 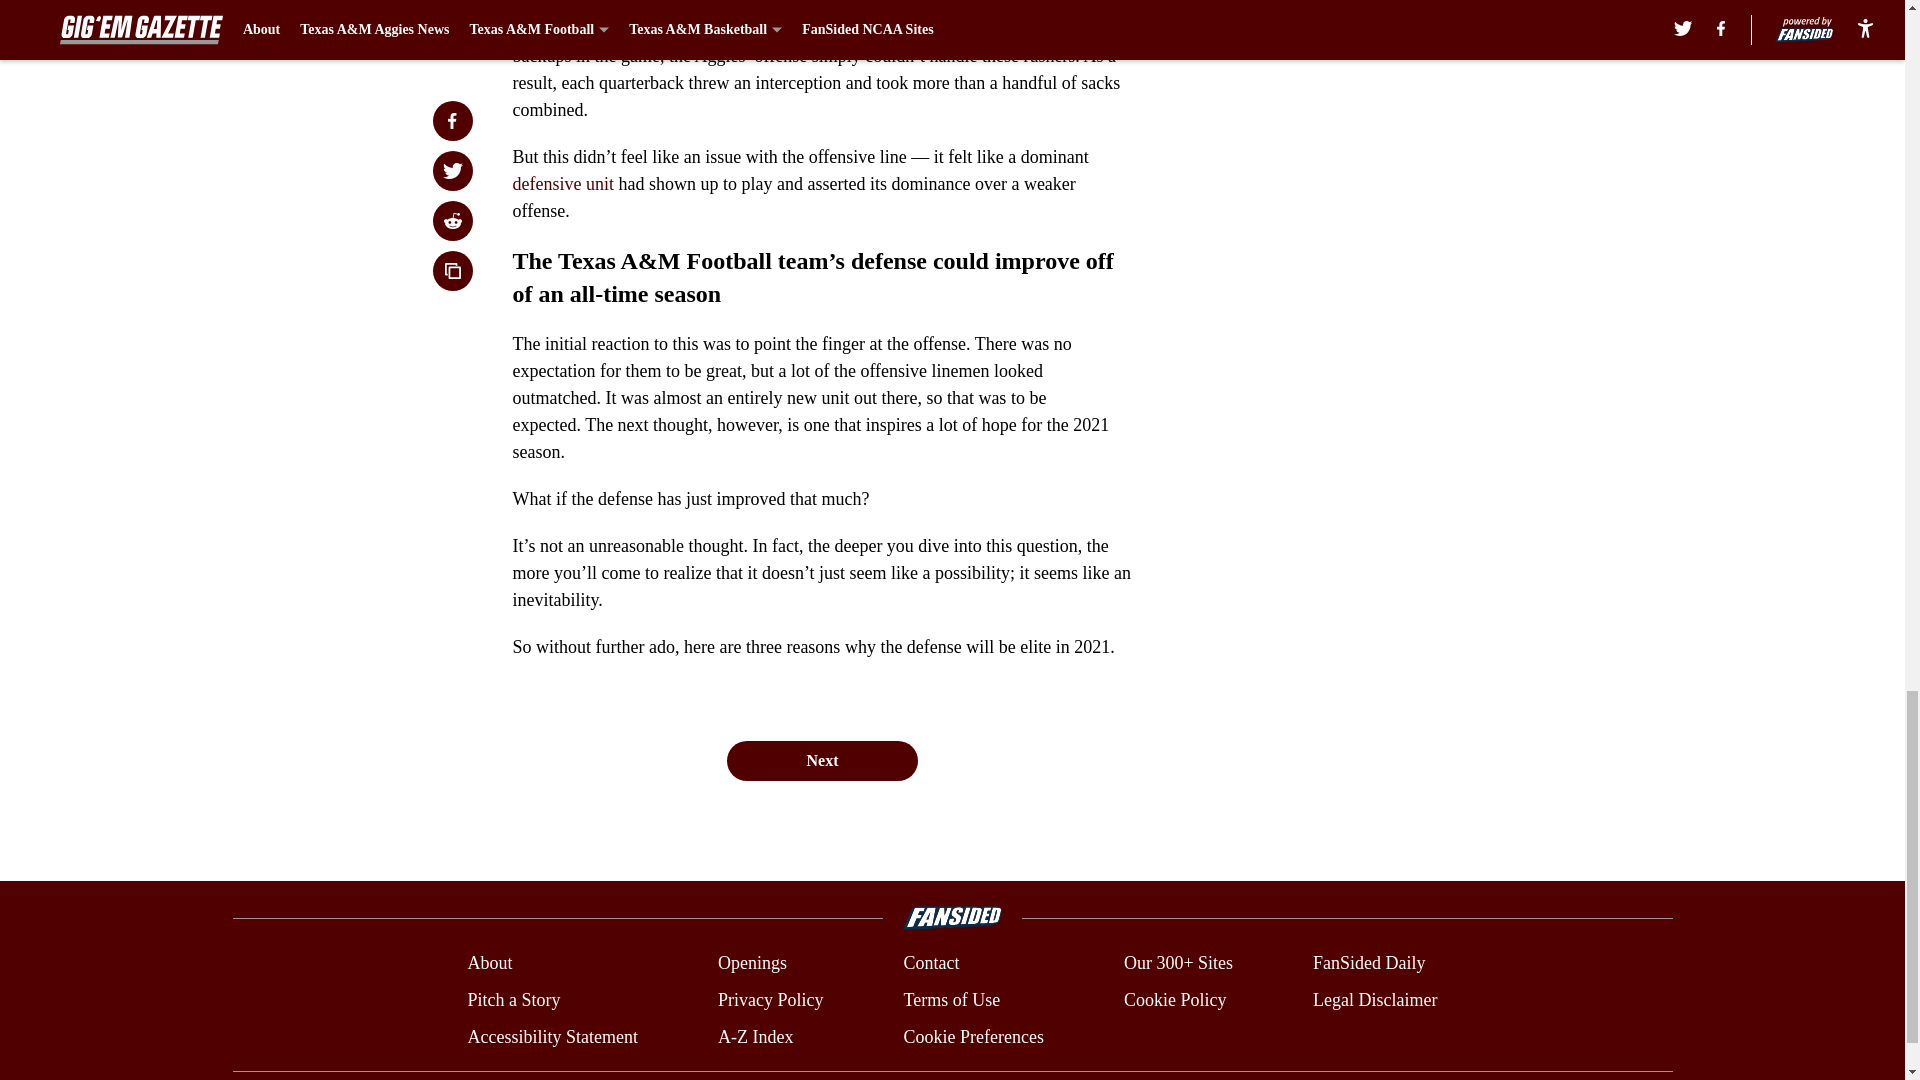 What do you see at coordinates (562, 184) in the screenshot?
I see `defensive unit` at bounding box center [562, 184].